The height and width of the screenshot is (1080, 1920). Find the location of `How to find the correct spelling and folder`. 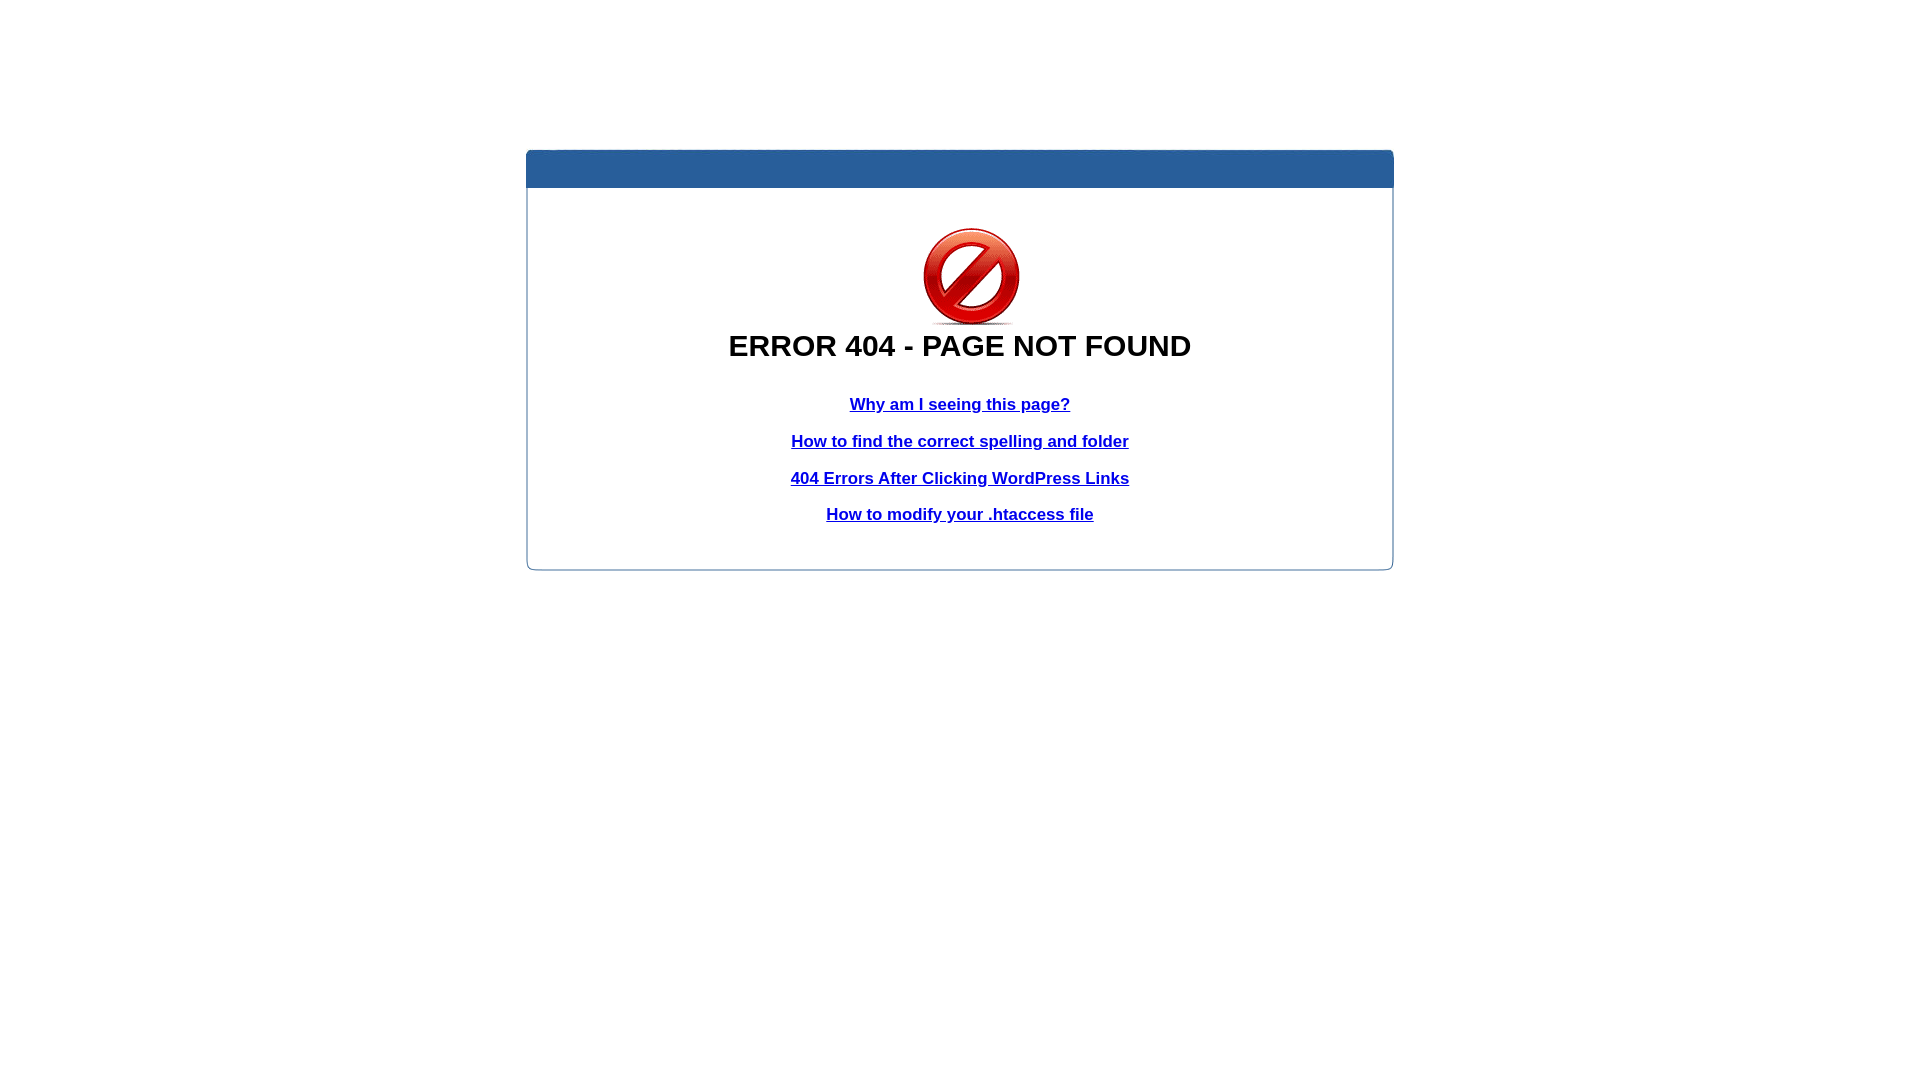

How to find the correct spelling and folder is located at coordinates (960, 442).